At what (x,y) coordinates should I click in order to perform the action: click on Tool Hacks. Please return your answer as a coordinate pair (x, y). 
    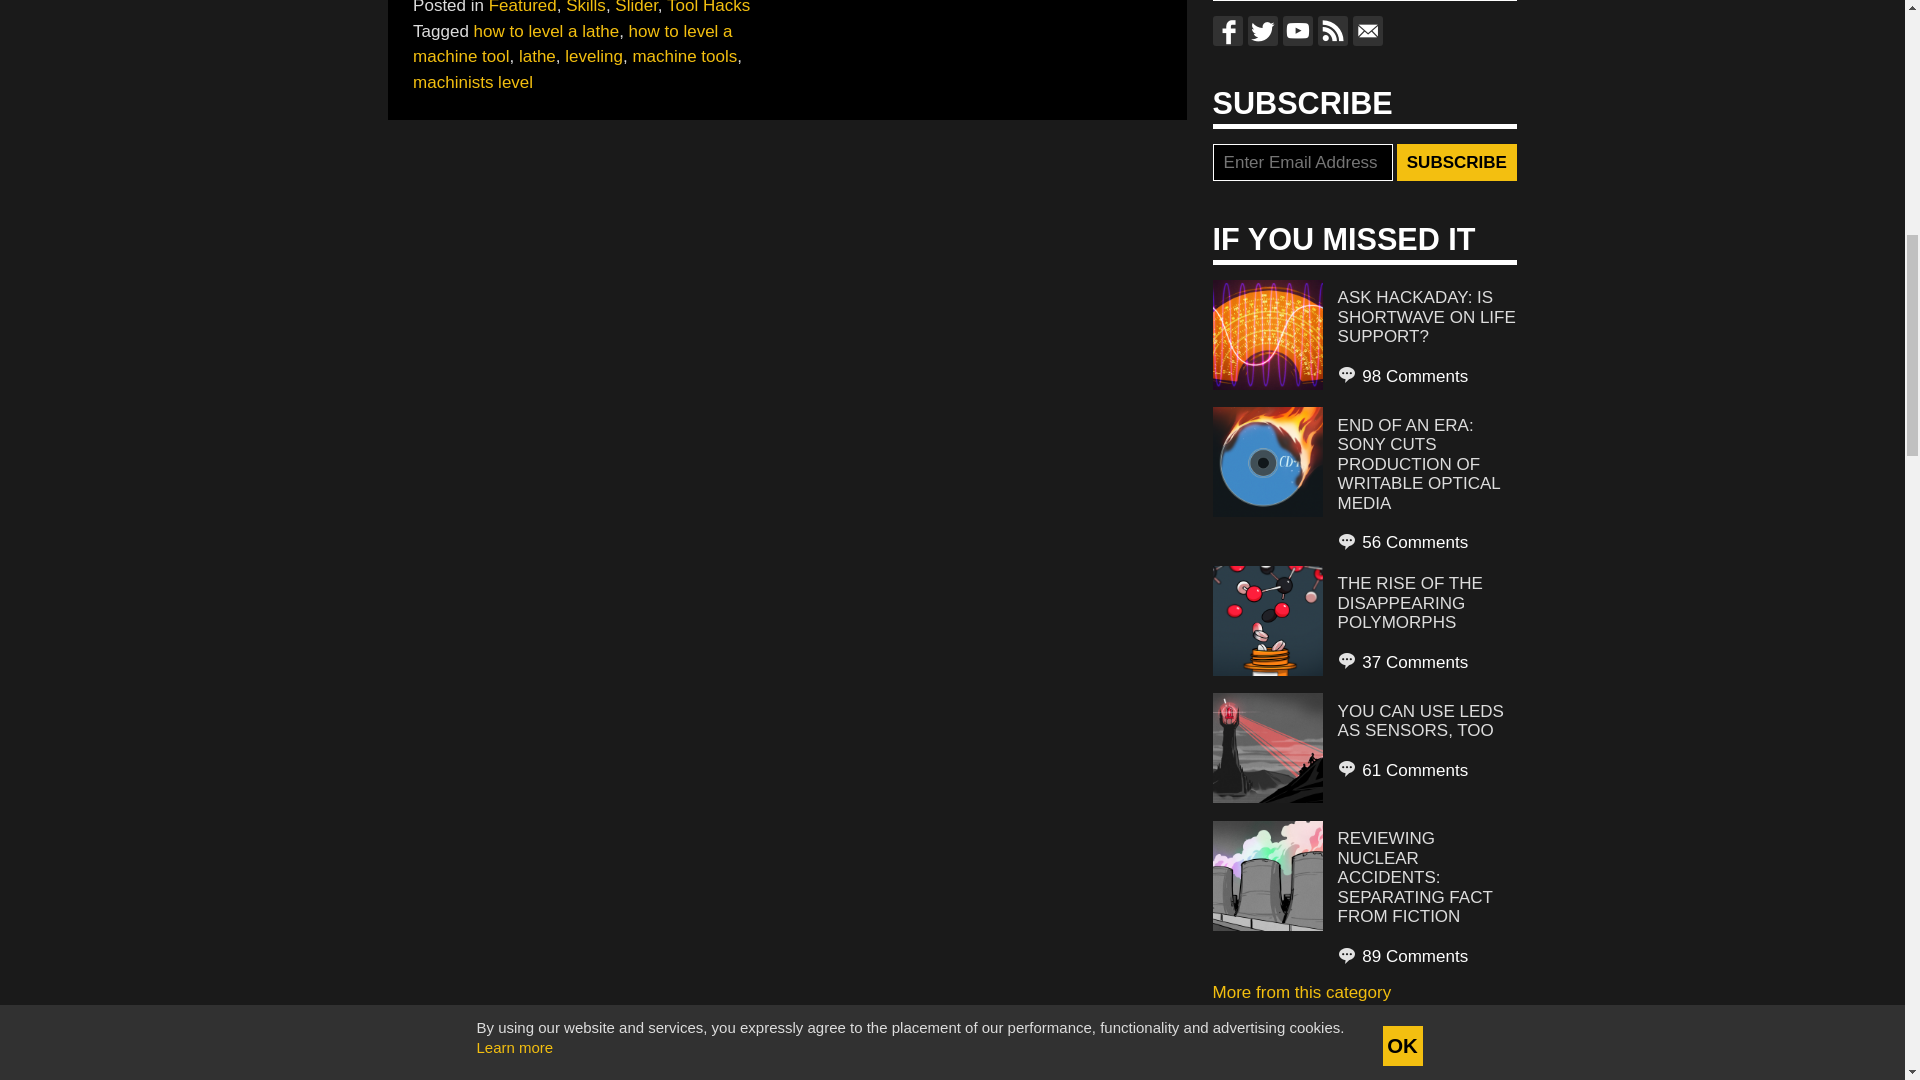
    Looking at the image, I should click on (708, 8).